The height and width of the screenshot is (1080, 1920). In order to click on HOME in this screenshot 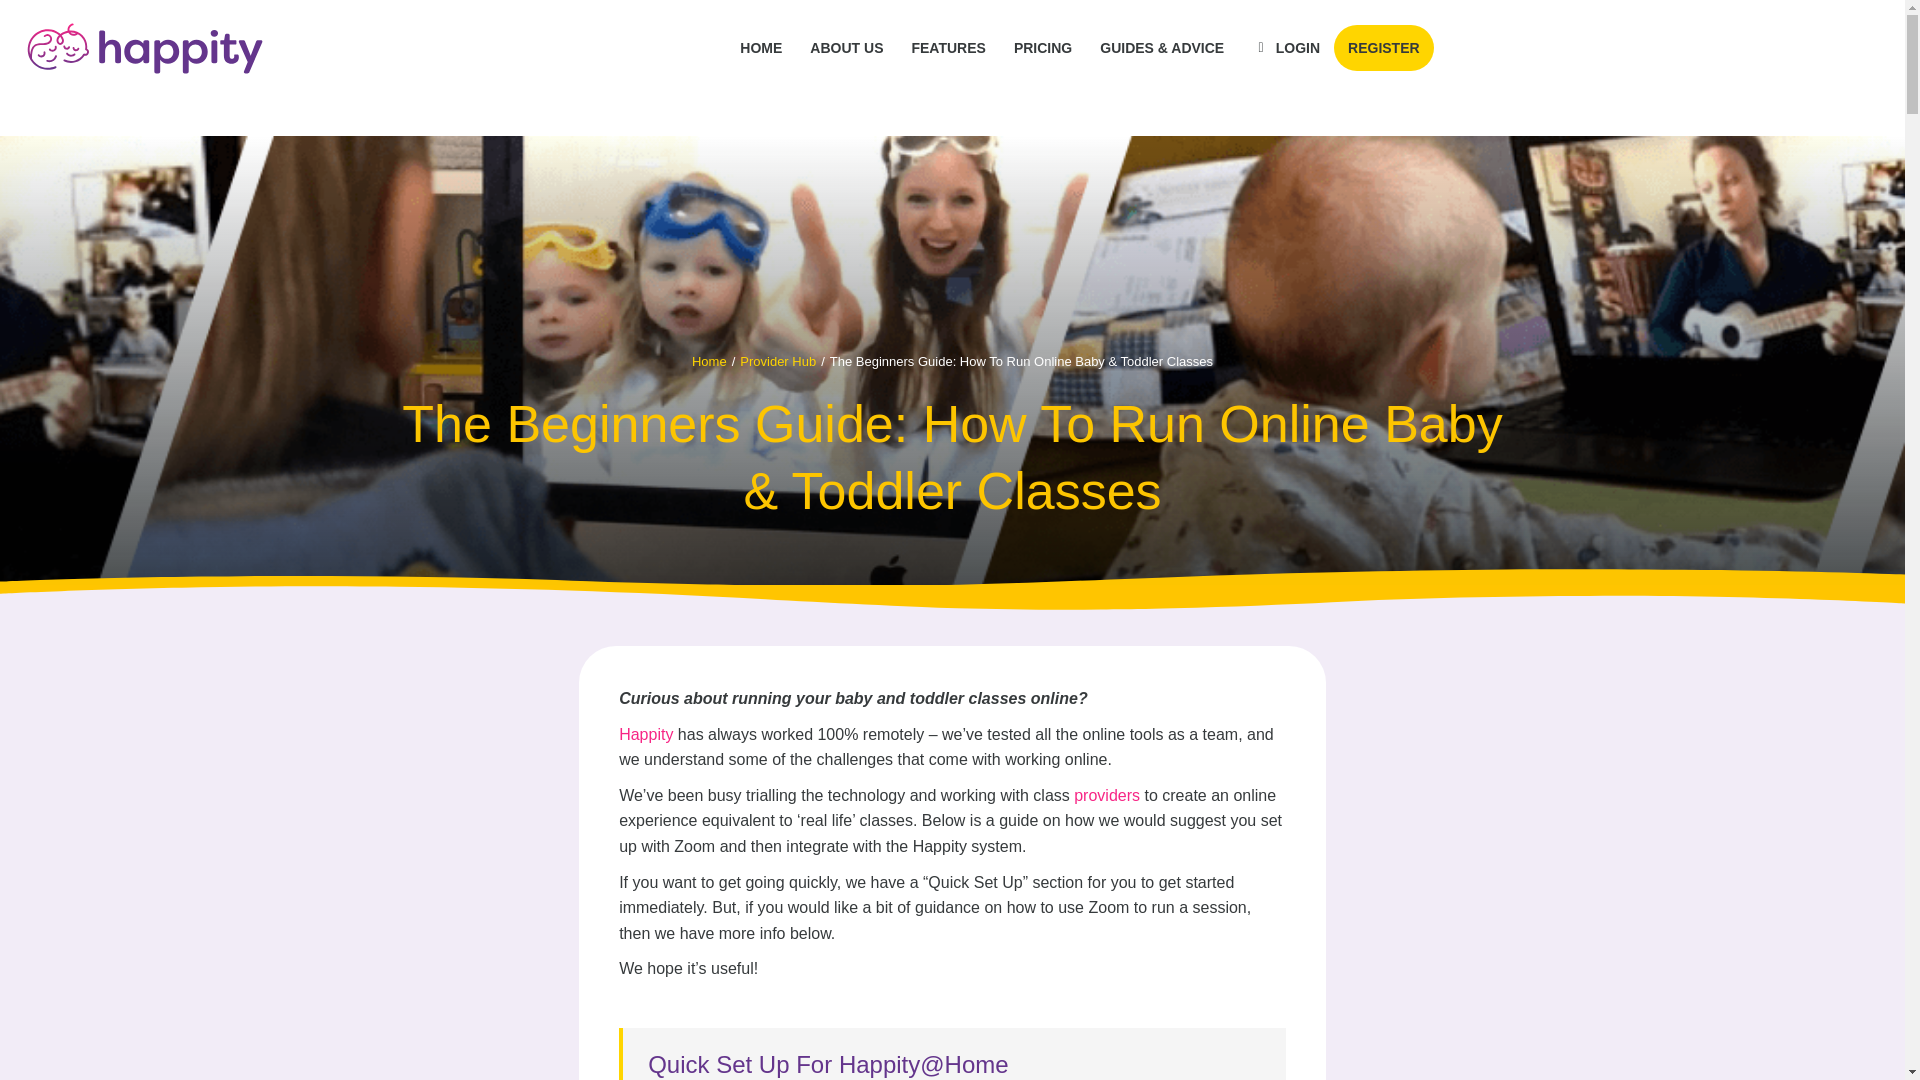, I will do `click(760, 47)`.